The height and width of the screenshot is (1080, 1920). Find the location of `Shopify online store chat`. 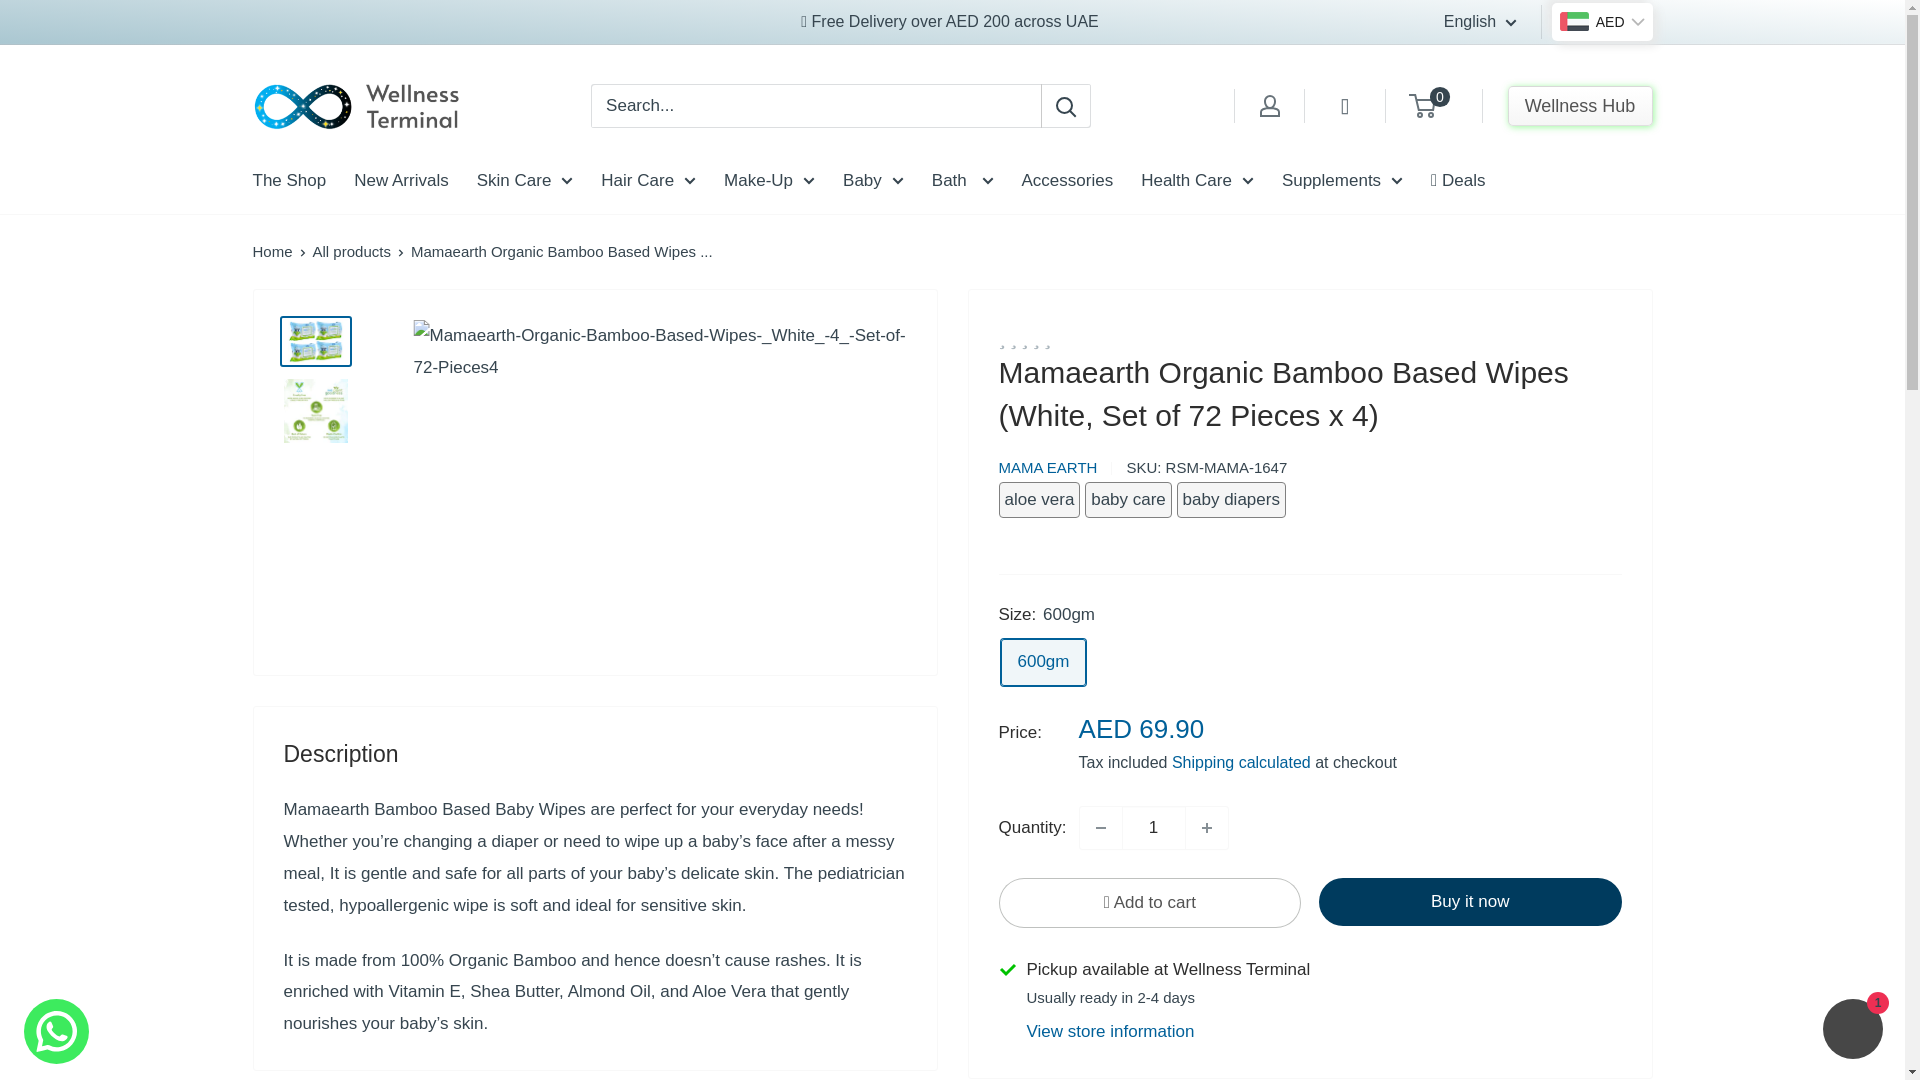

Shopify online store chat is located at coordinates (1852, 1031).